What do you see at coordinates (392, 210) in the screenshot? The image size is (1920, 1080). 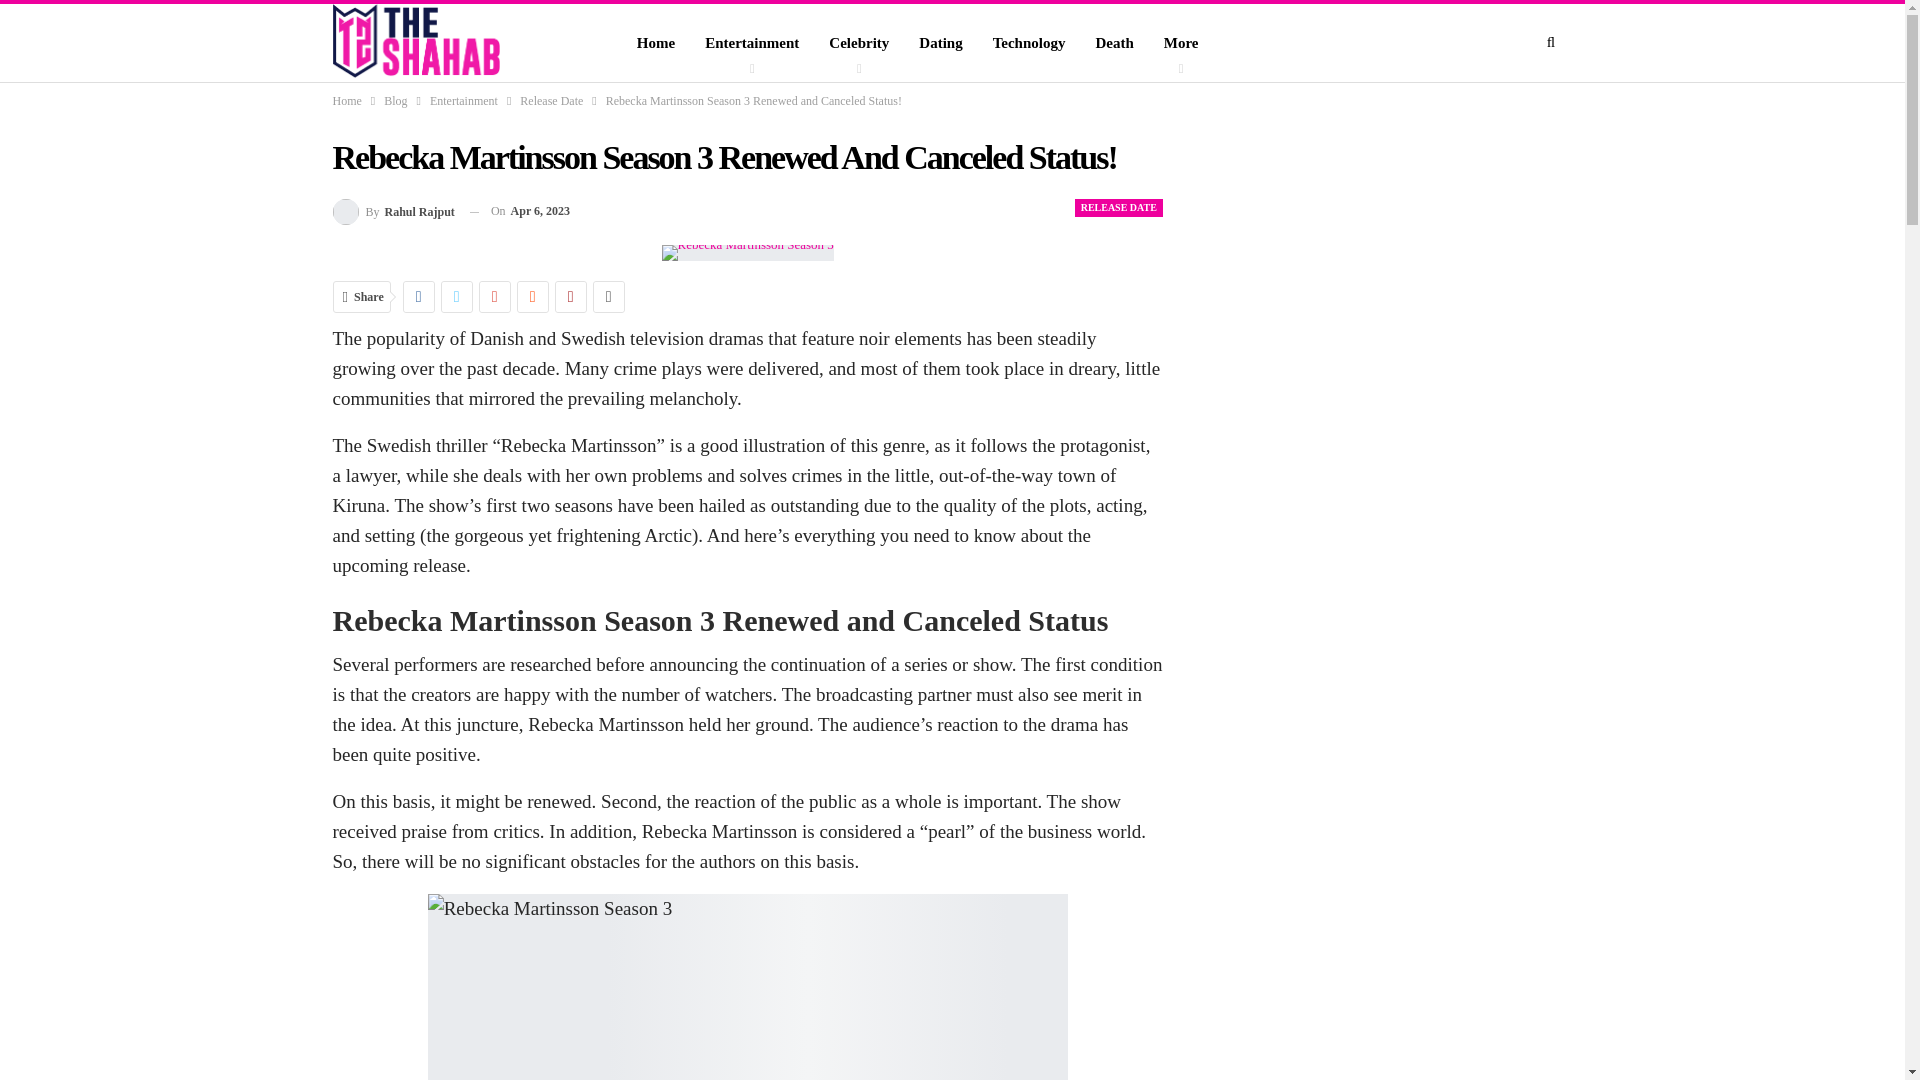 I see `By Rahul Rajput` at bounding box center [392, 210].